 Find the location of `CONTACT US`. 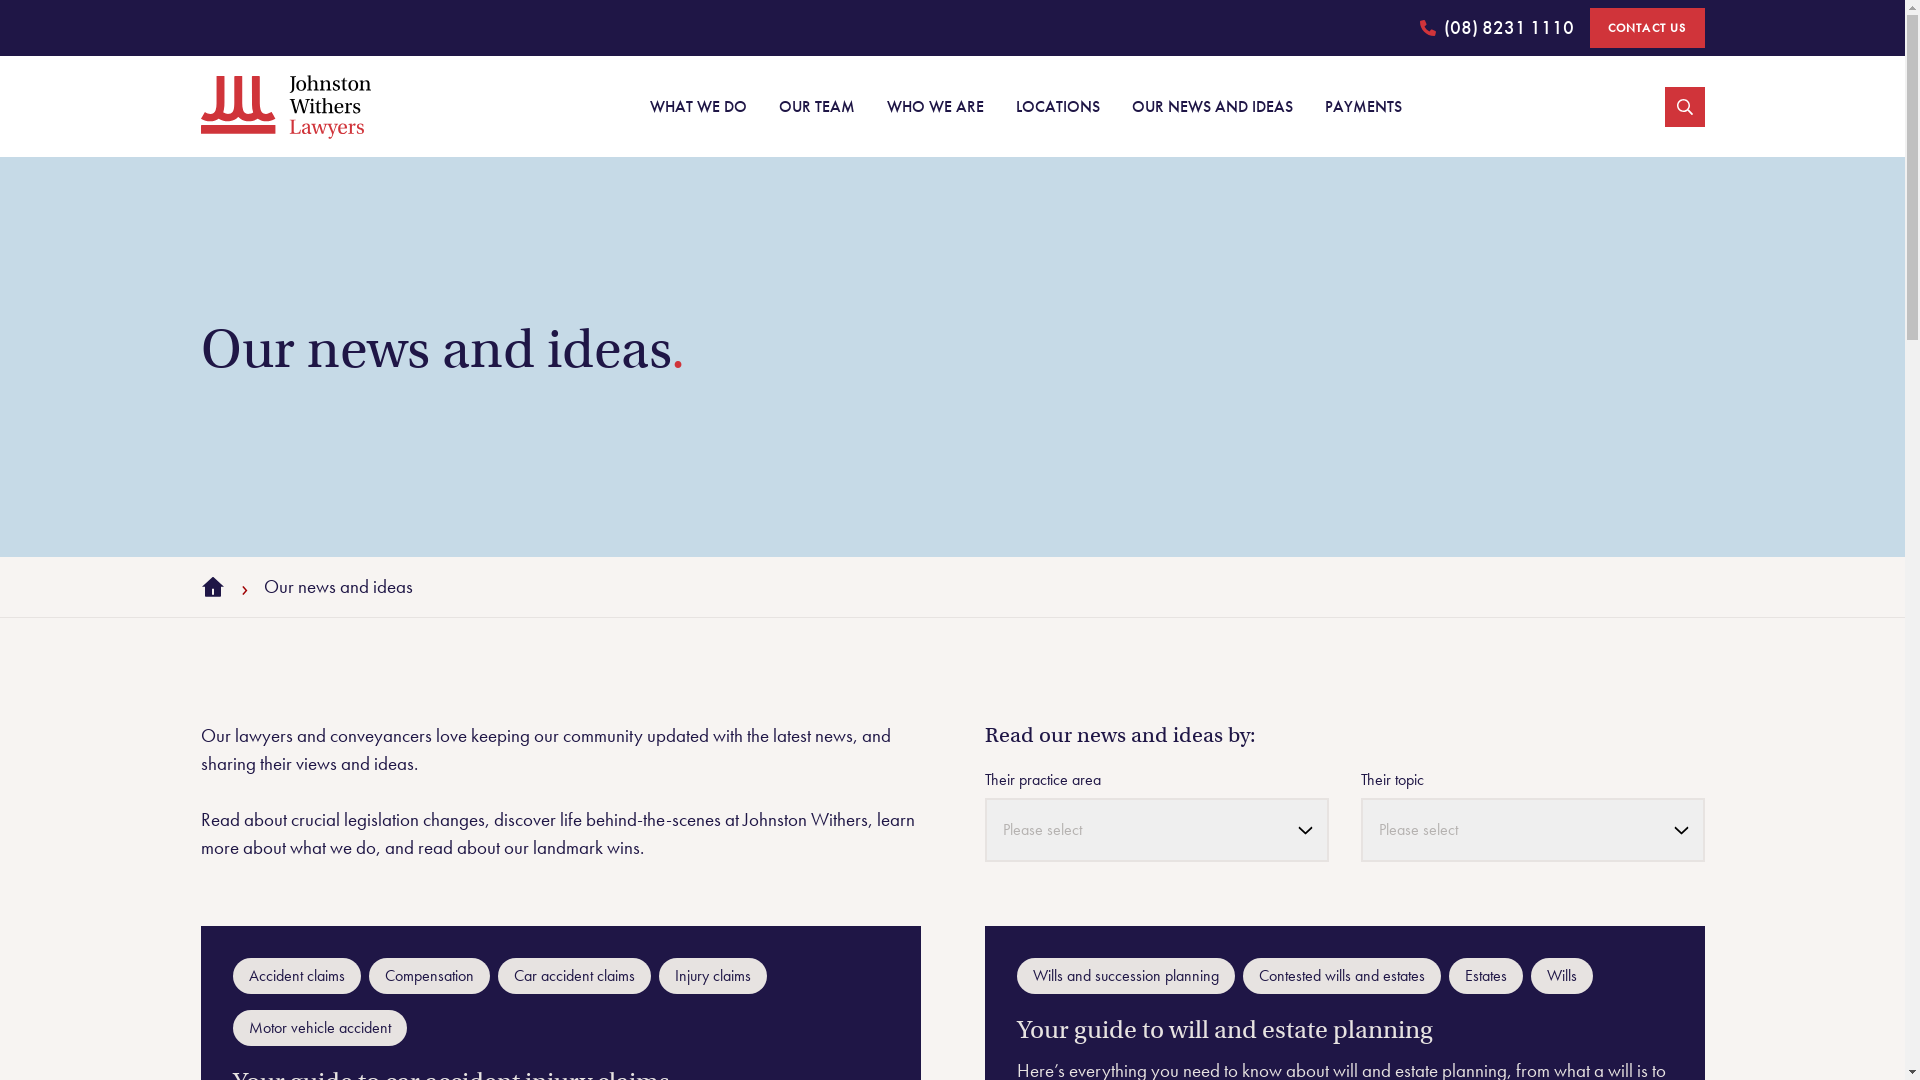

CONTACT US is located at coordinates (1648, 28).